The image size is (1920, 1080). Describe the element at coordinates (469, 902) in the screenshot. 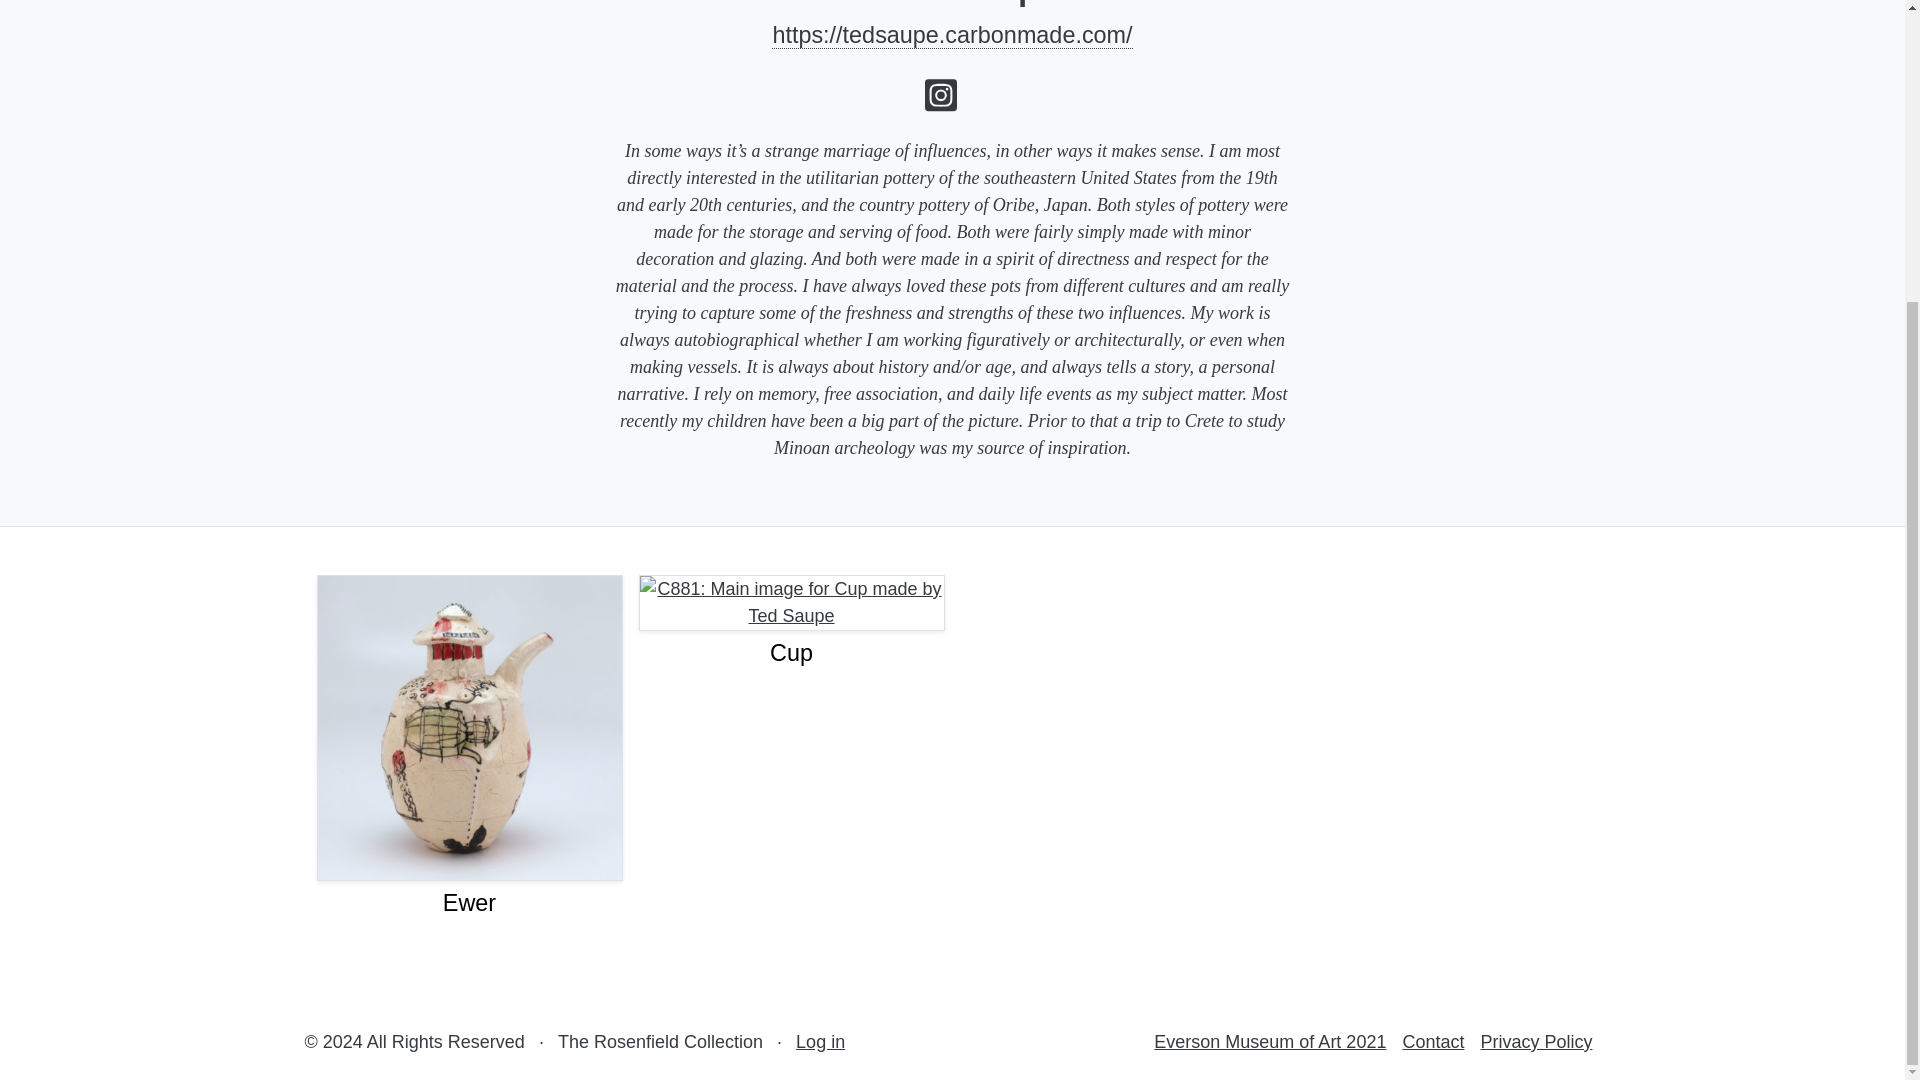

I see `Ewer` at that location.